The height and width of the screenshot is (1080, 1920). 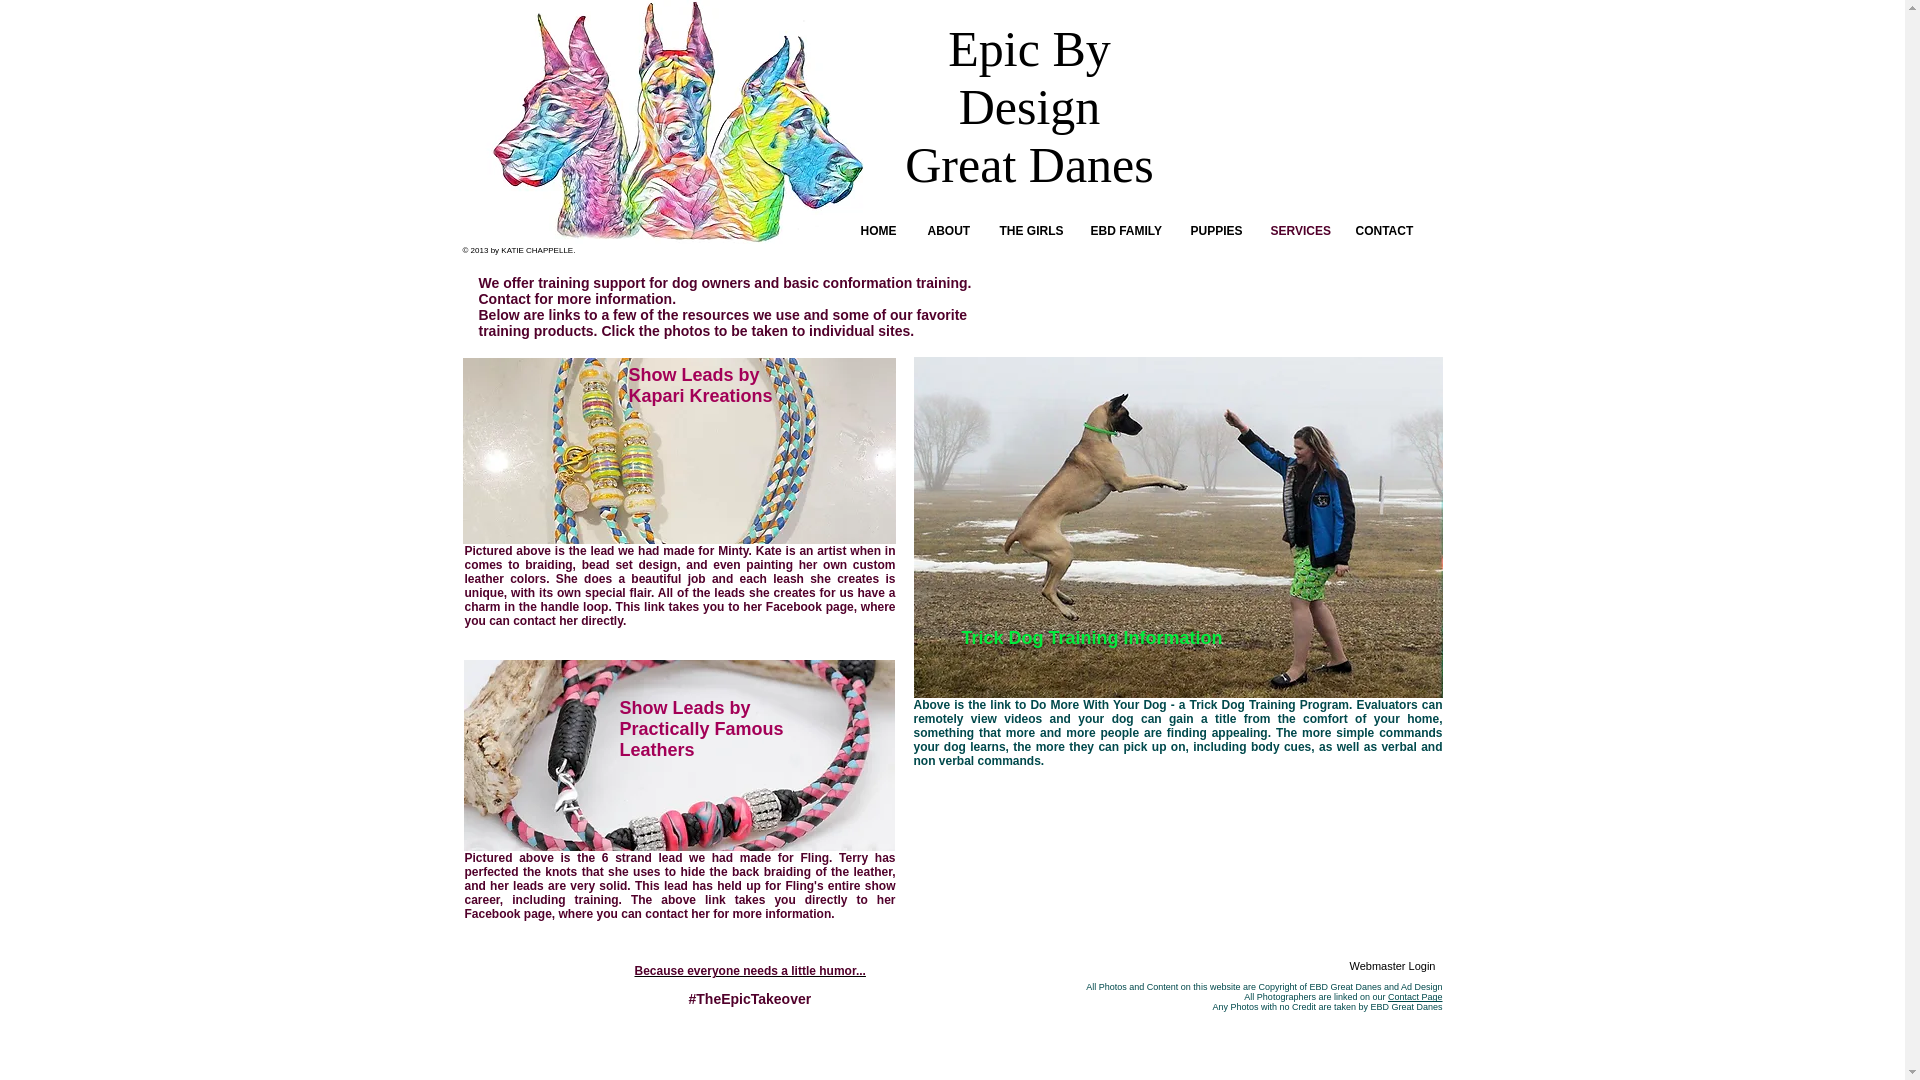 What do you see at coordinates (1392, 966) in the screenshot?
I see `Webmaster Login` at bounding box center [1392, 966].